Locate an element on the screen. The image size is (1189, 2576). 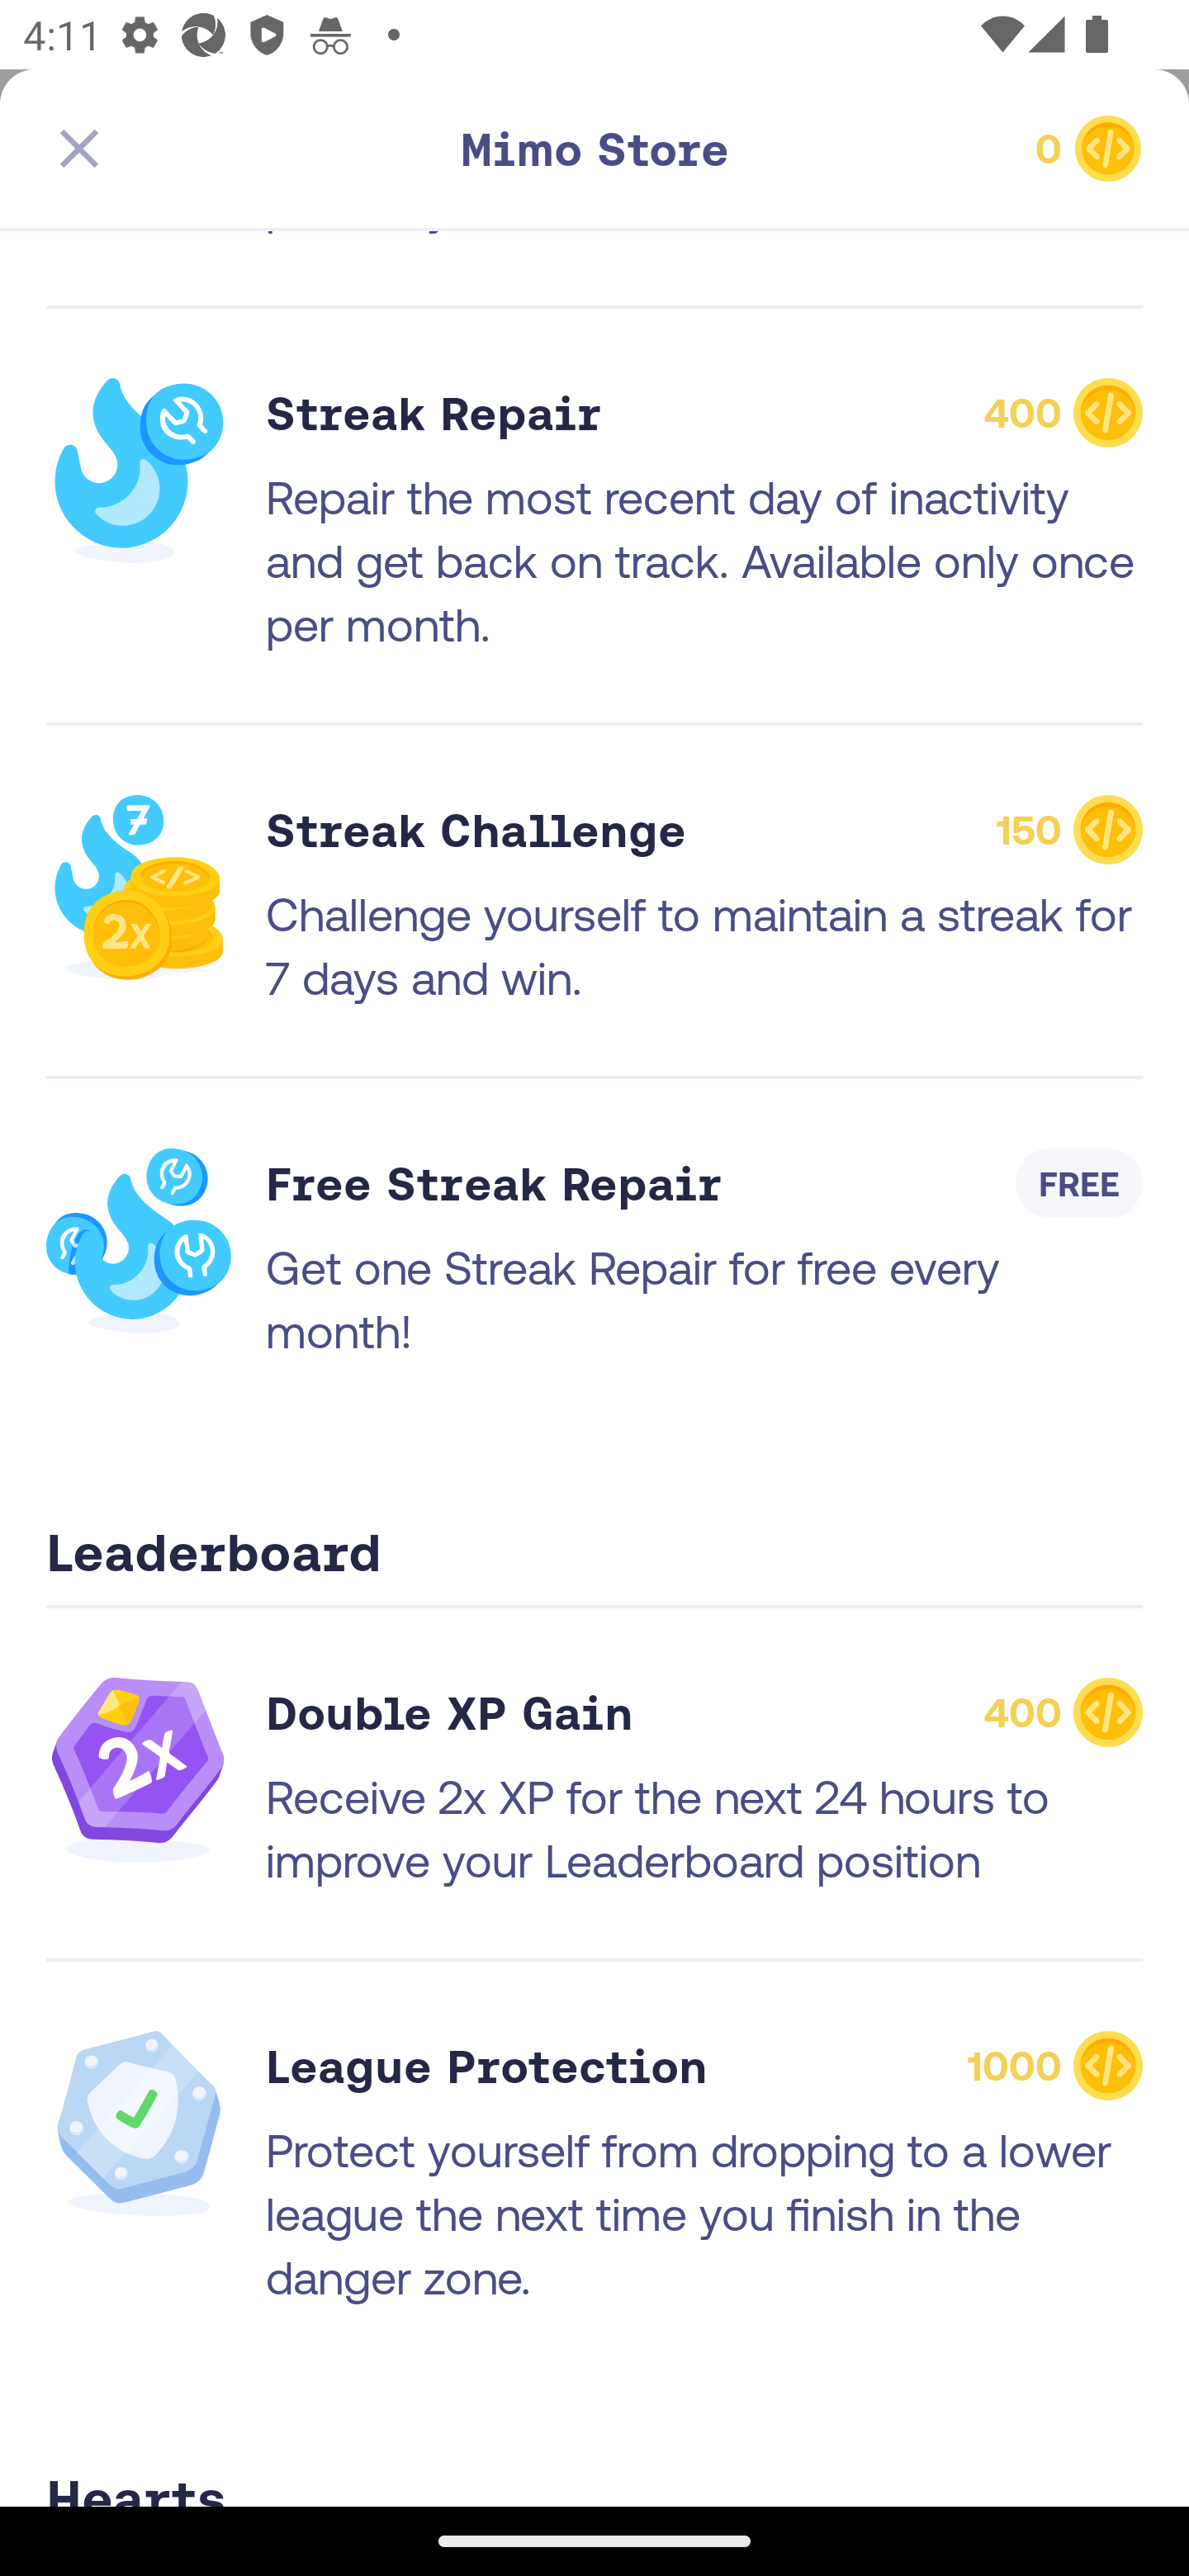
Path Toolbar Image 0 is located at coordinates (594, 149).